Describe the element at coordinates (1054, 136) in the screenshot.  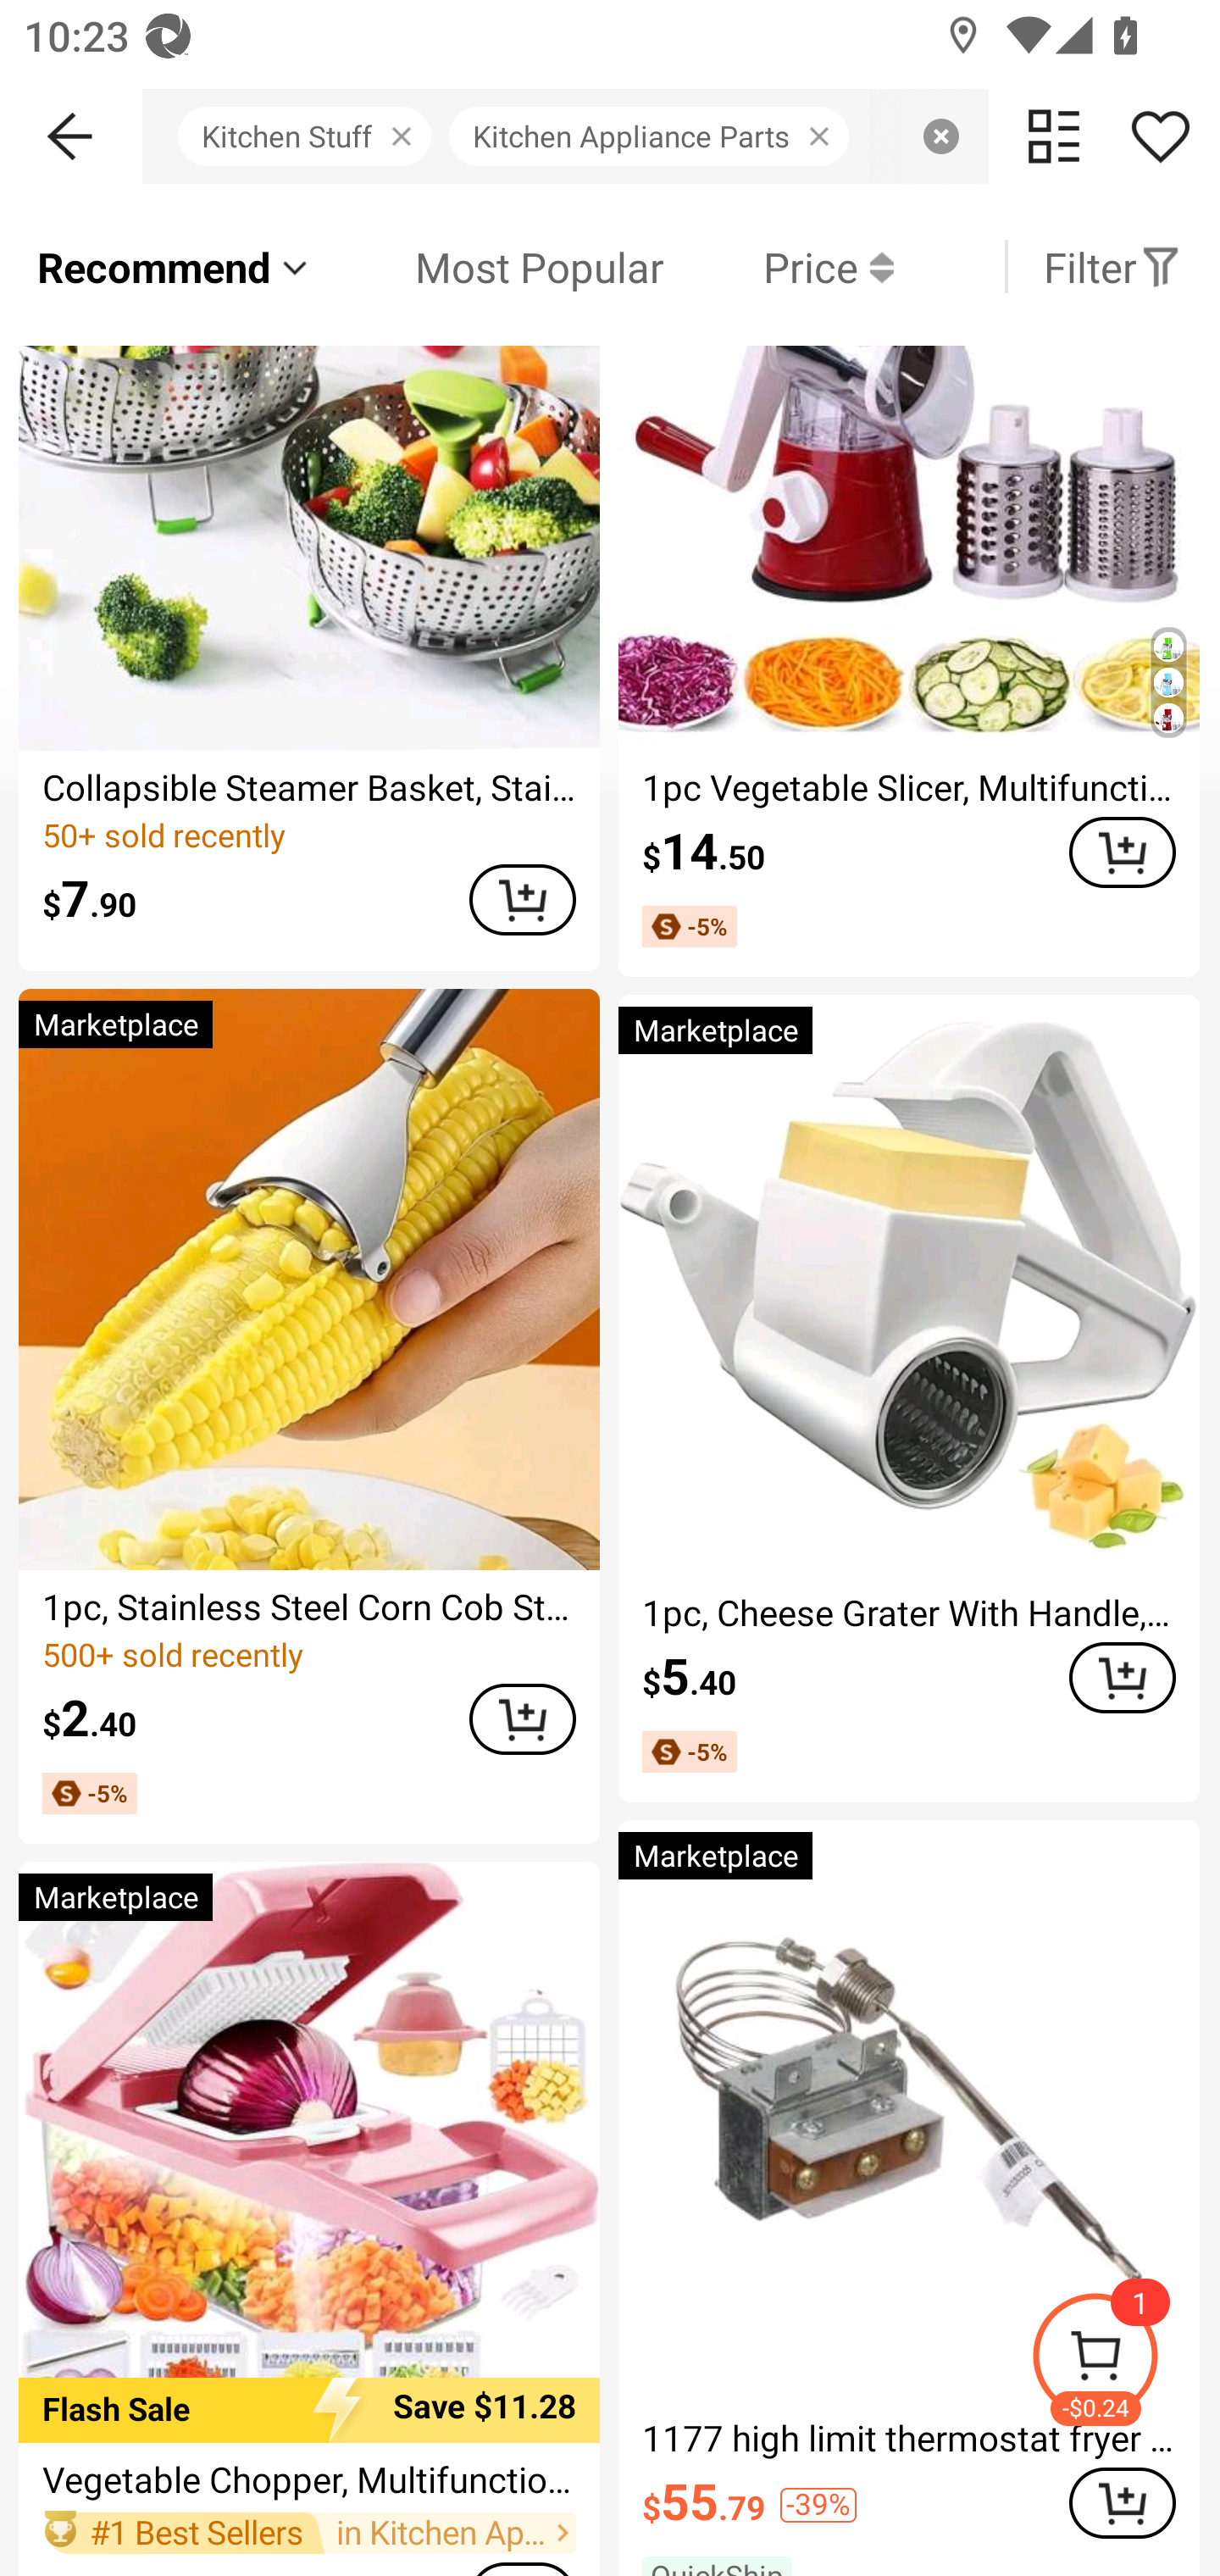
I see `change view` at that location.